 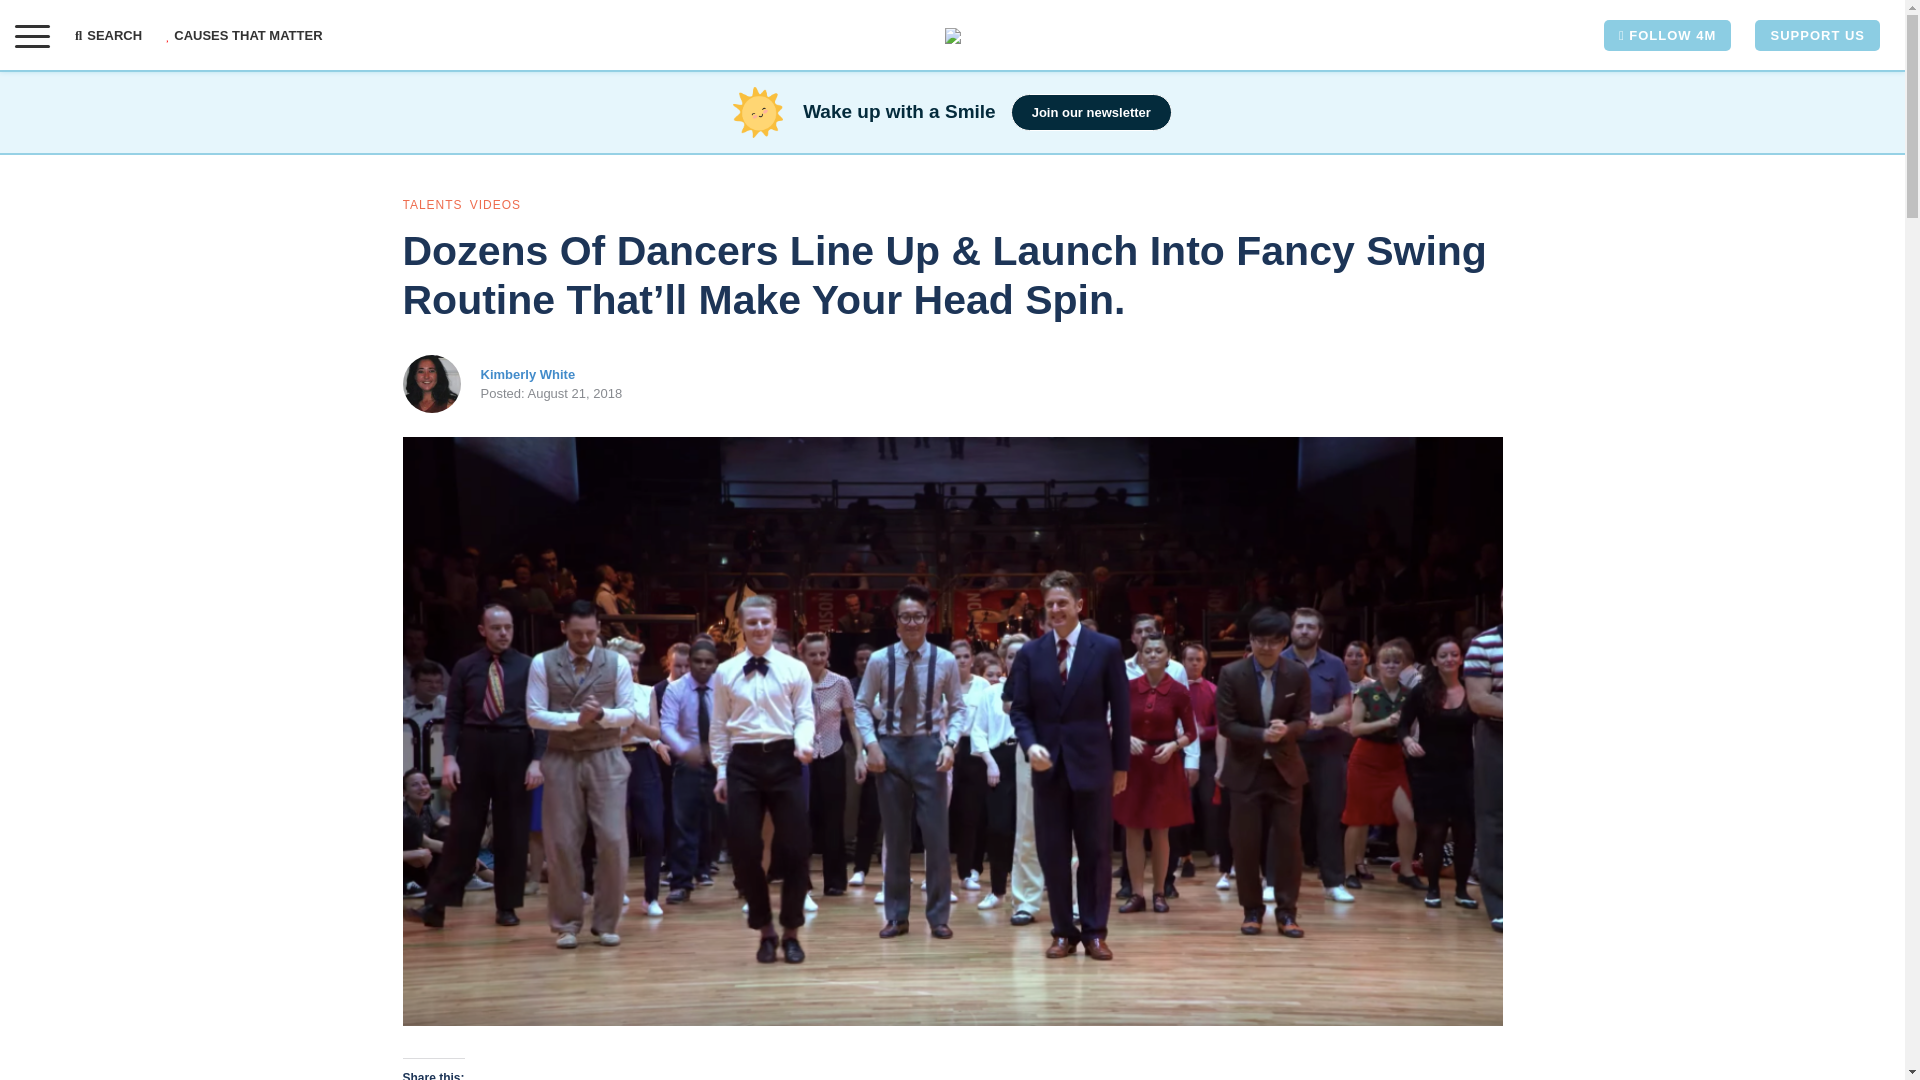 What do you see at coordinates (1816, 35) in the screenshot?
I see `SUPPORT US` at bounding box center [1816, 35].